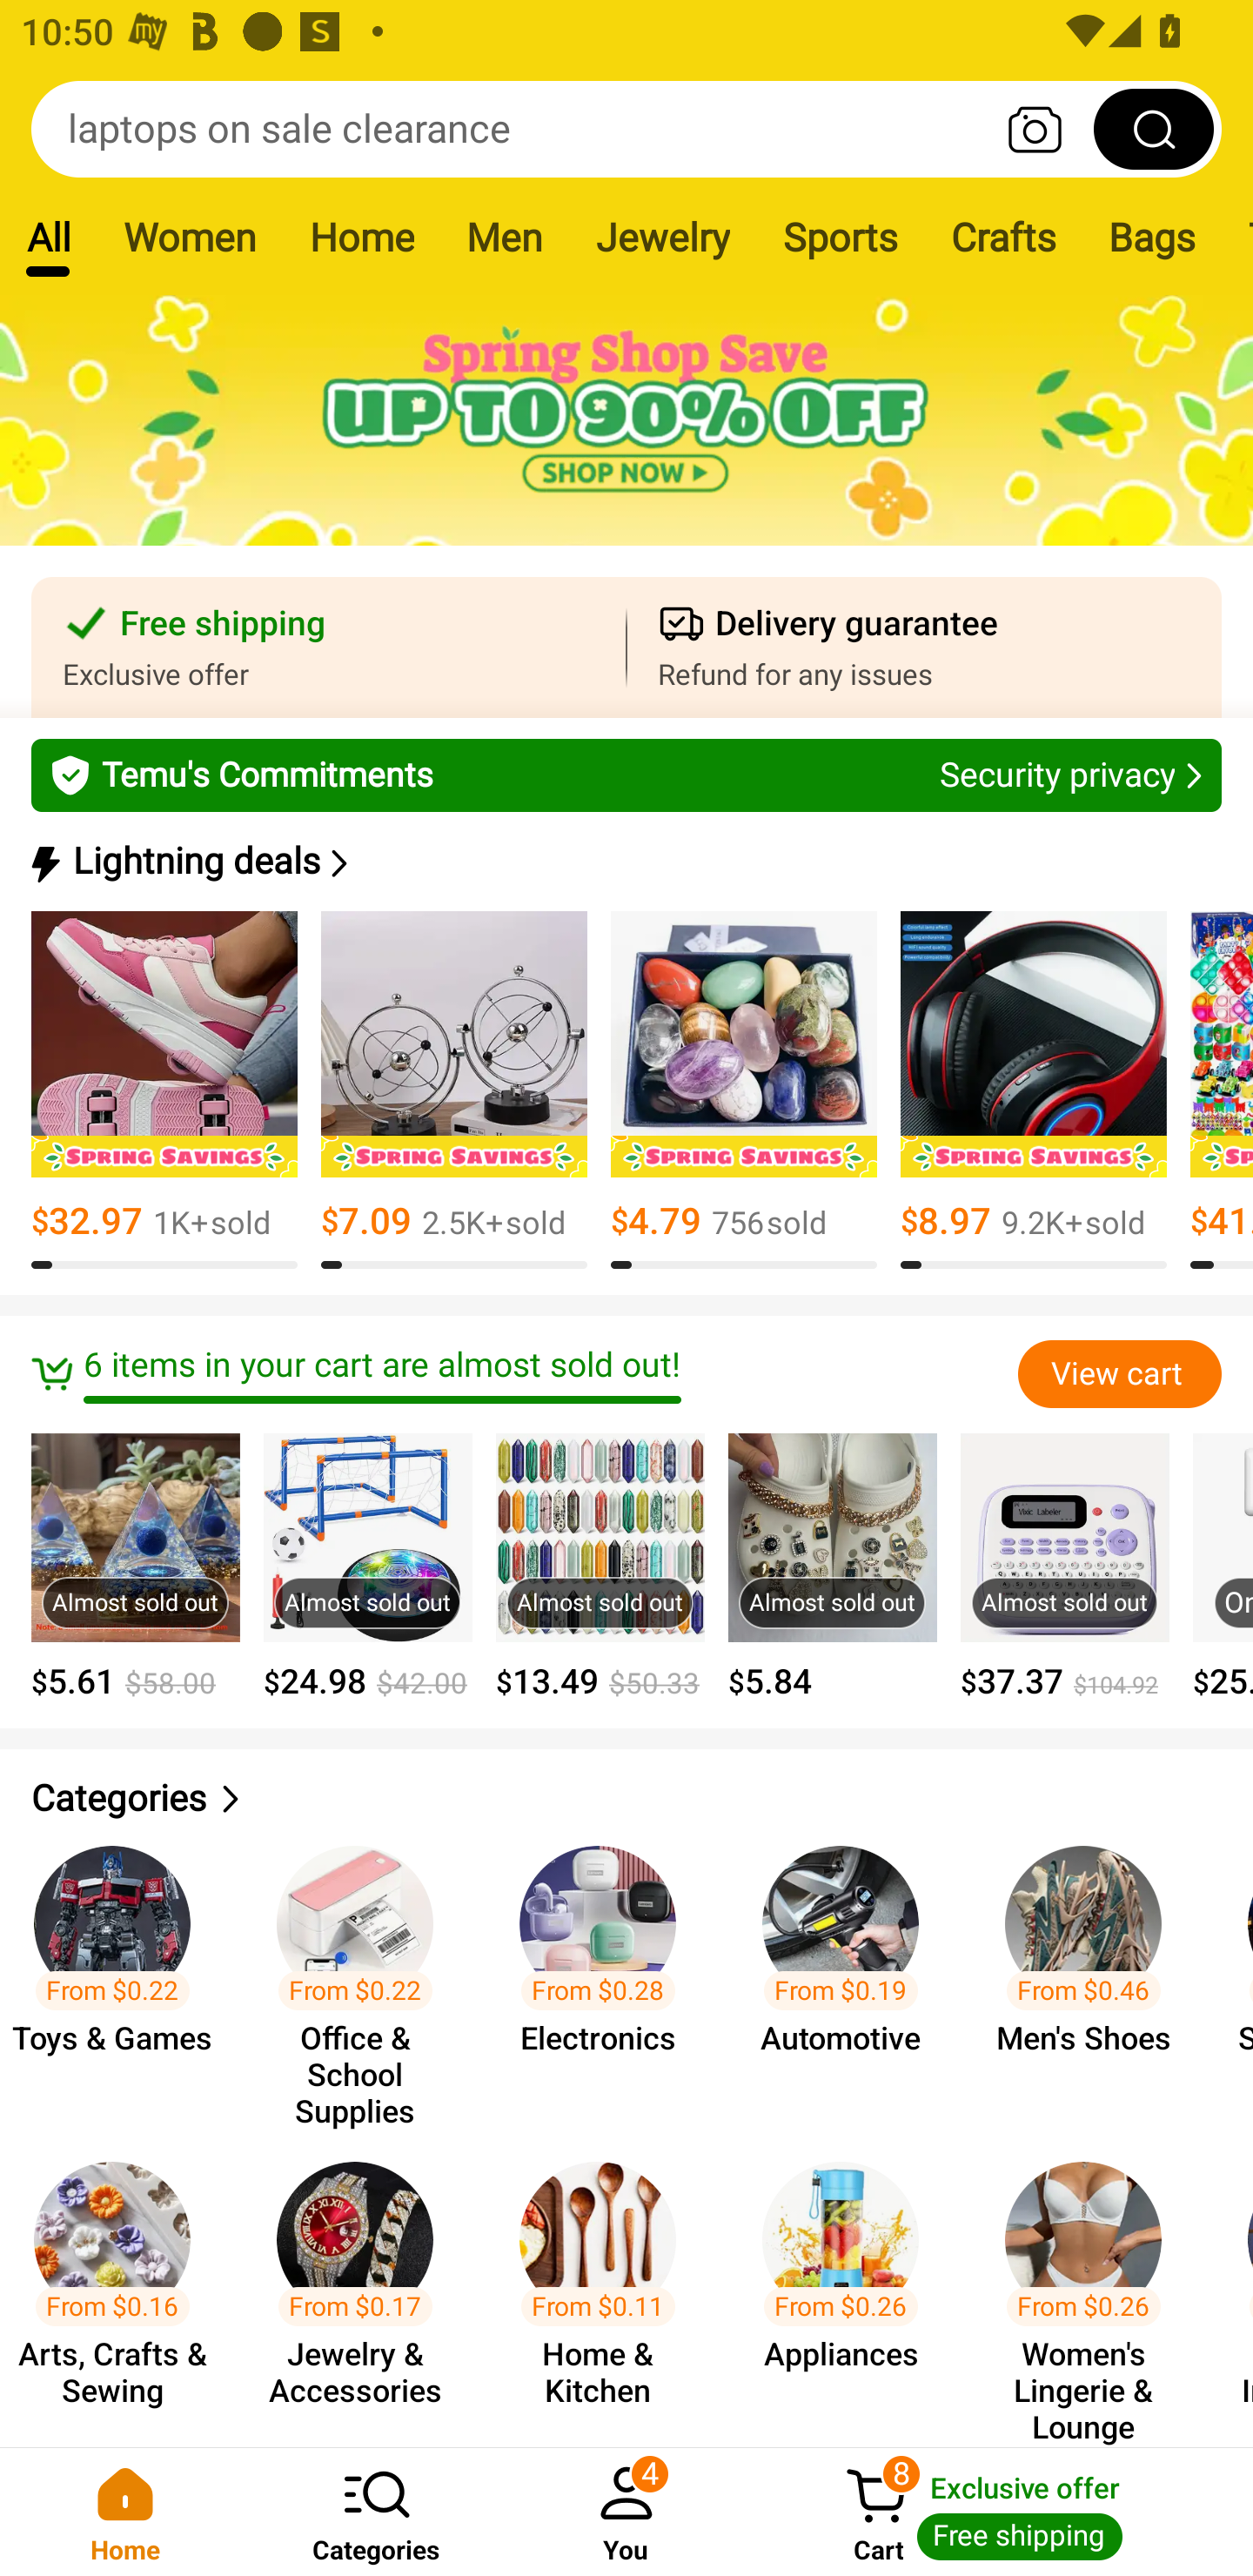 This screenshot has height=2576, width=1253. What do you see at coordinates (1093, 2289) in the screenshot?
I see `From $0.26 Women's Lingerie & Lounge` at bounding box center [1093, 2289].